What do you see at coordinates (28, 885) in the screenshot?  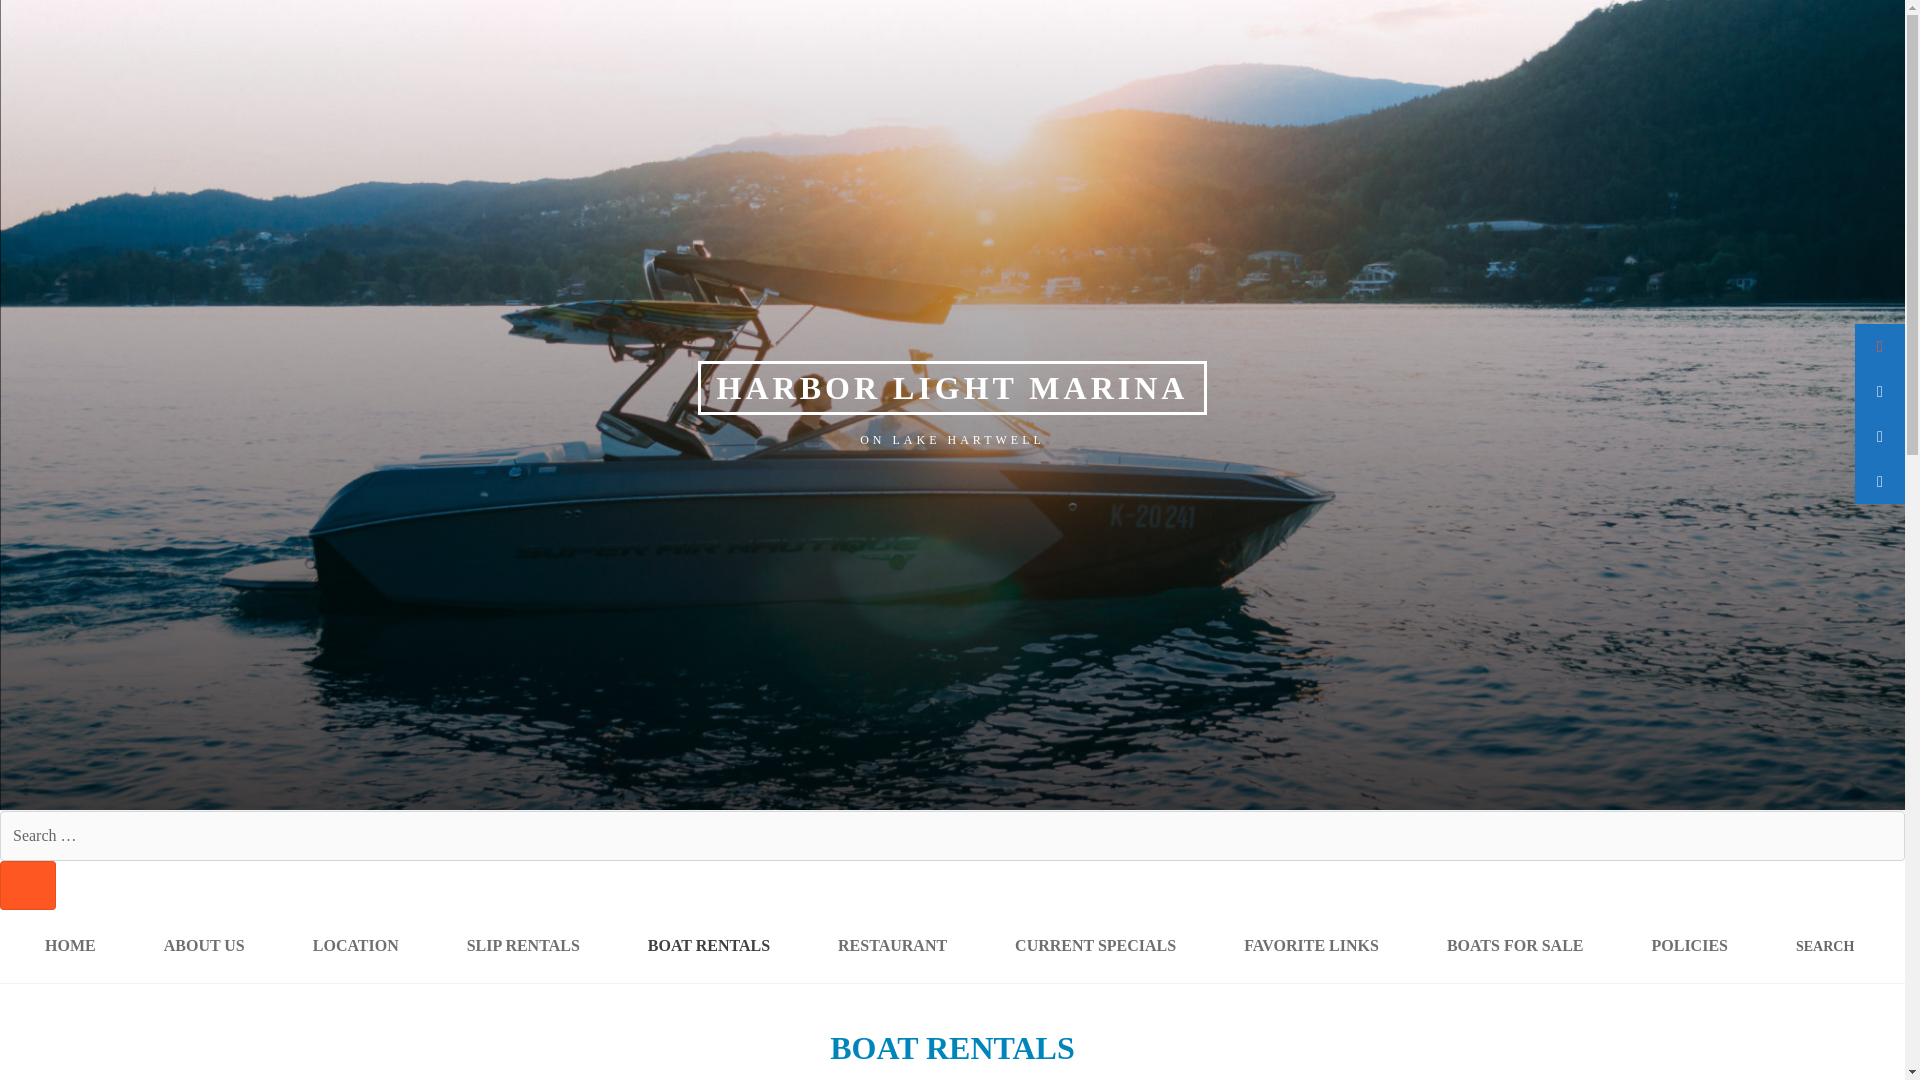 I see `SEARCH` at bounding box center [28, 885].